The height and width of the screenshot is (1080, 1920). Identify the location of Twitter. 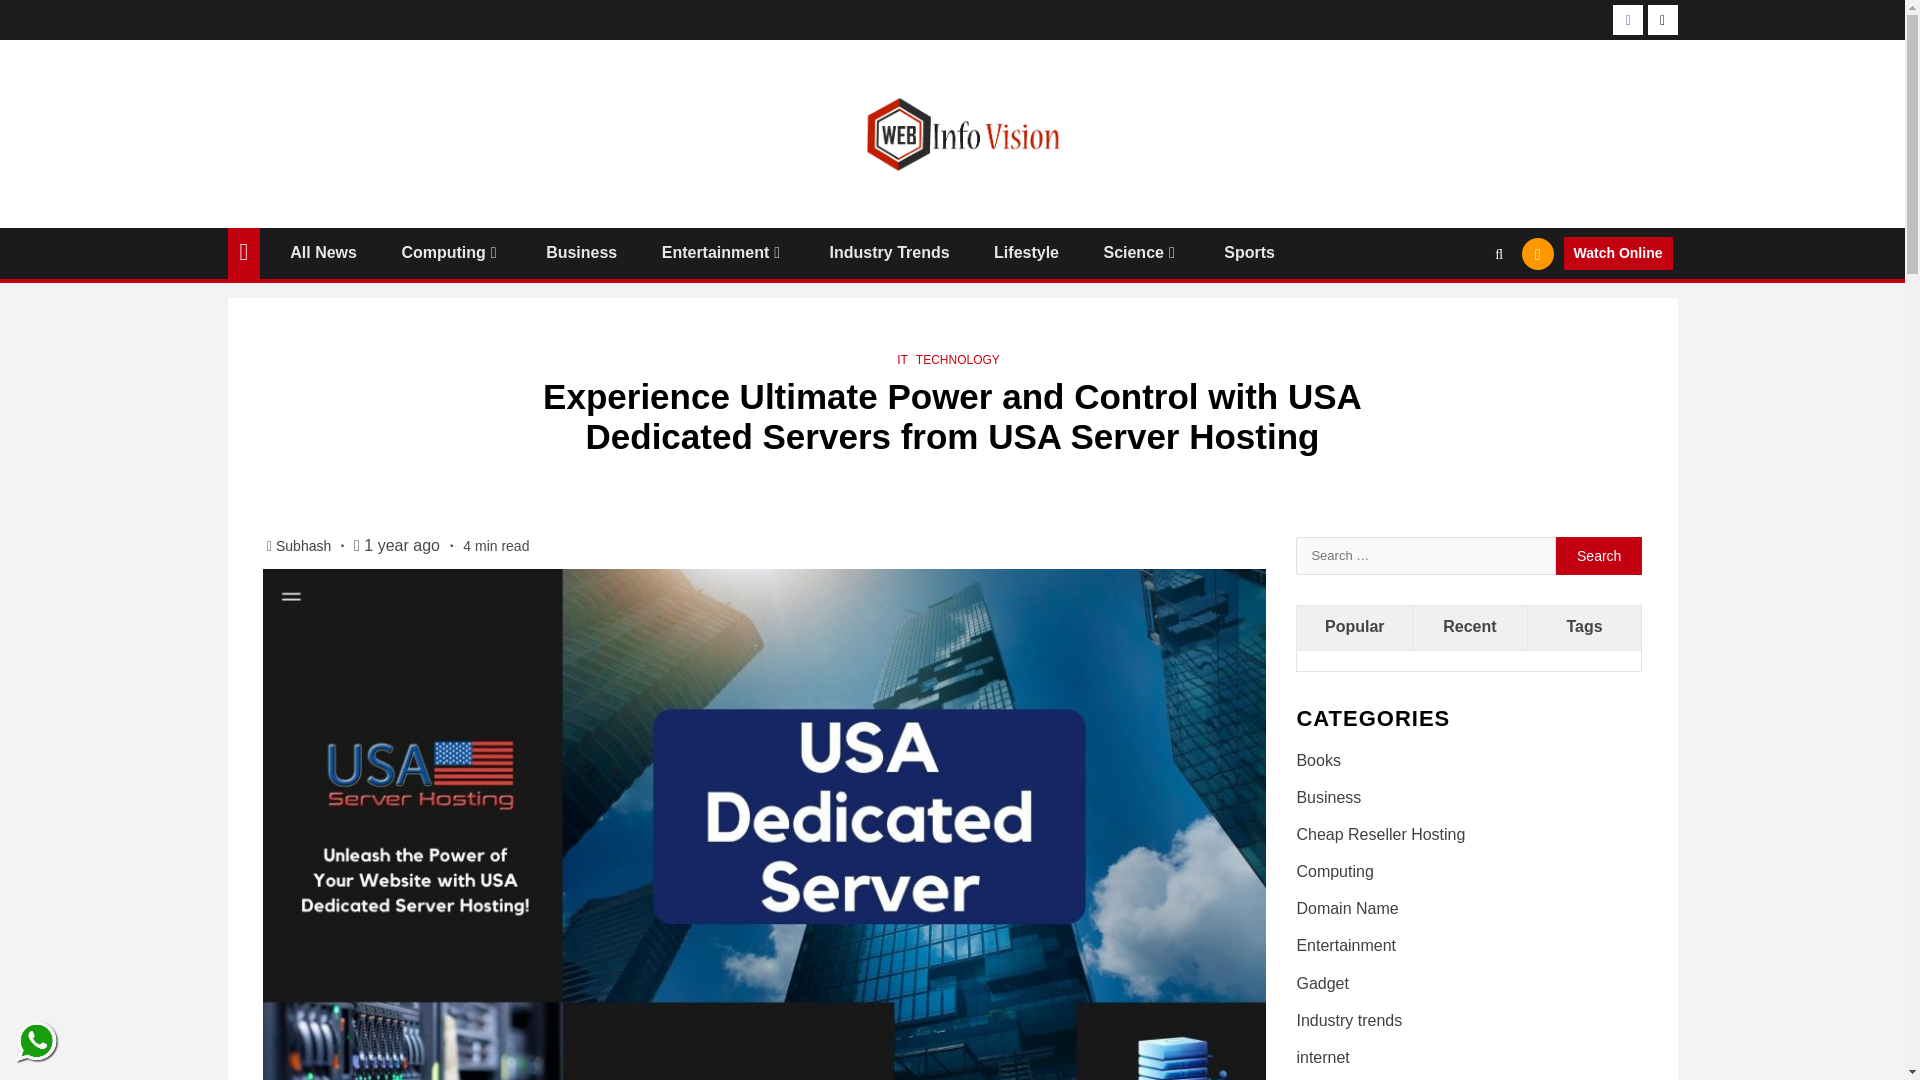
(1662, 20).